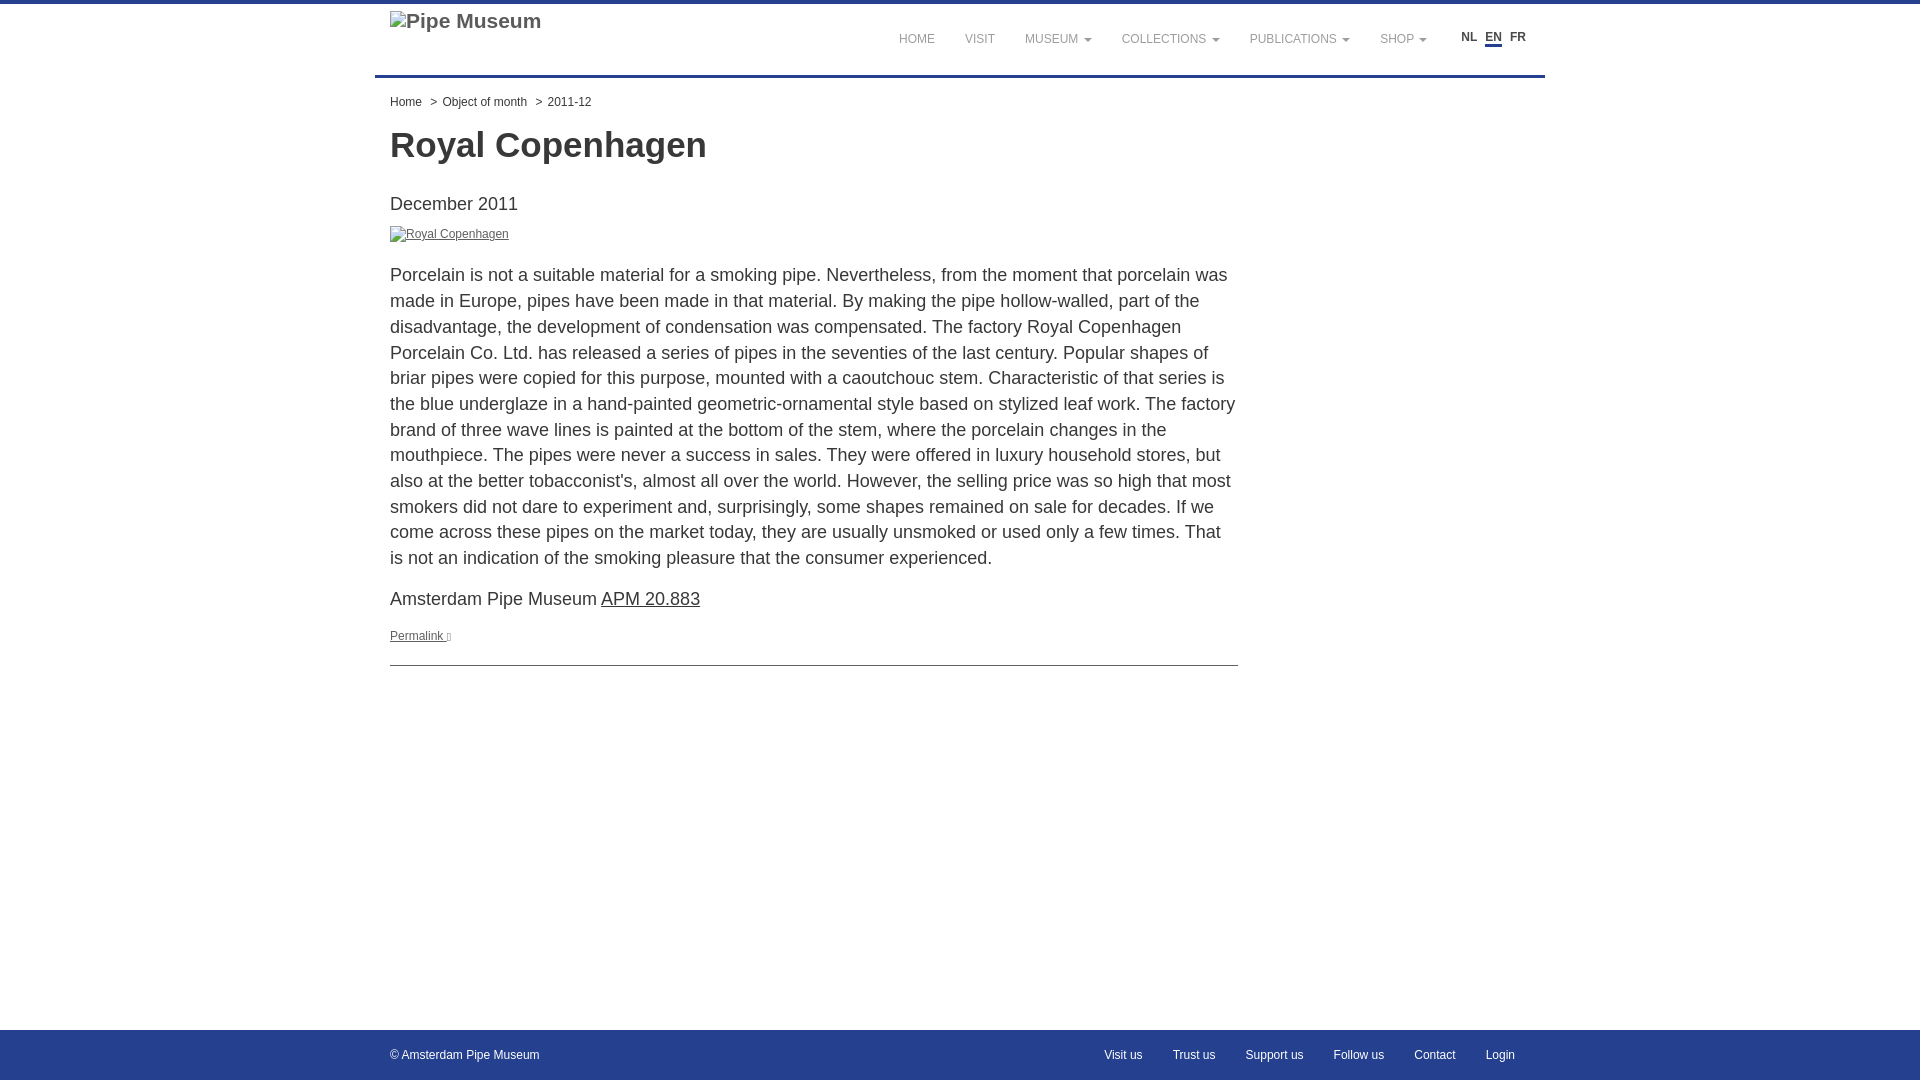  Describe the element at coordinates (916, 39) in the screenshot. I see `HOME` at that location.